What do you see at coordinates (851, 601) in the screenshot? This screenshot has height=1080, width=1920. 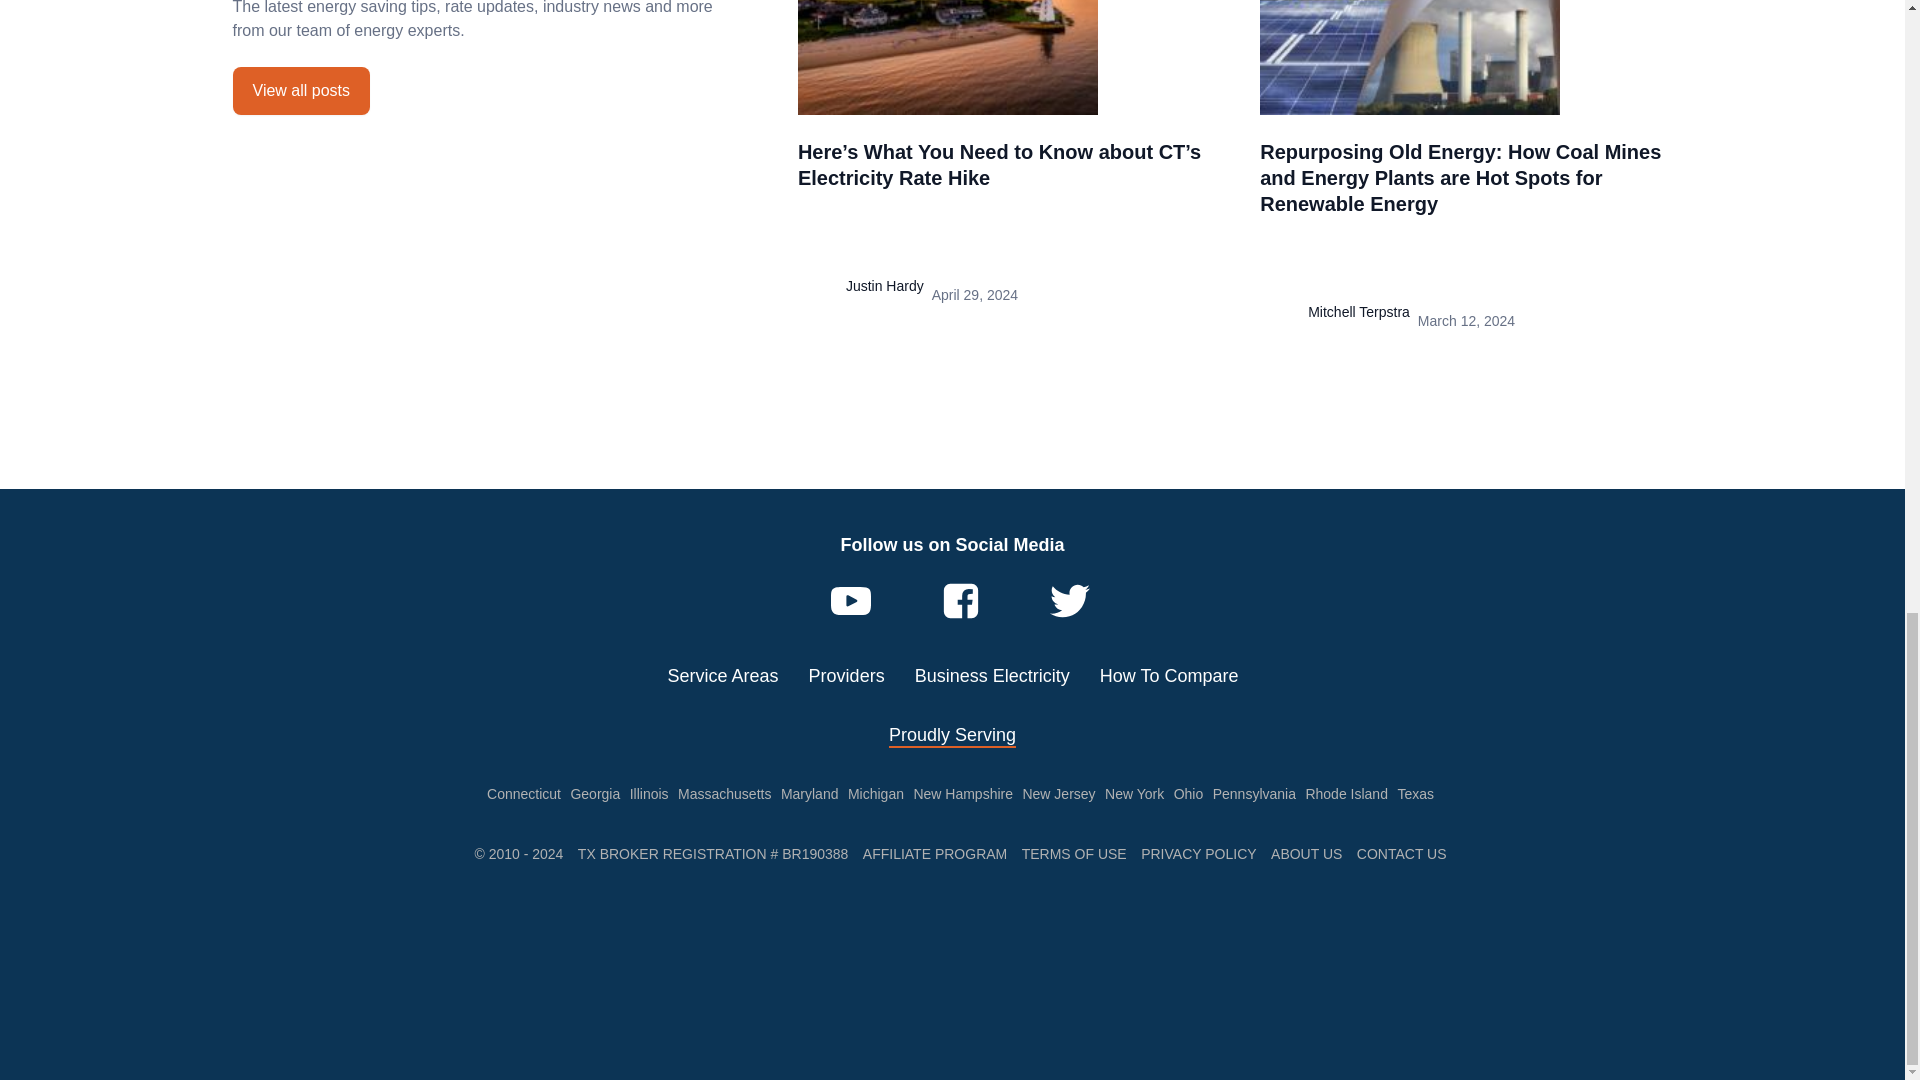 I see `YouTube` at bounding box center [851, 601].